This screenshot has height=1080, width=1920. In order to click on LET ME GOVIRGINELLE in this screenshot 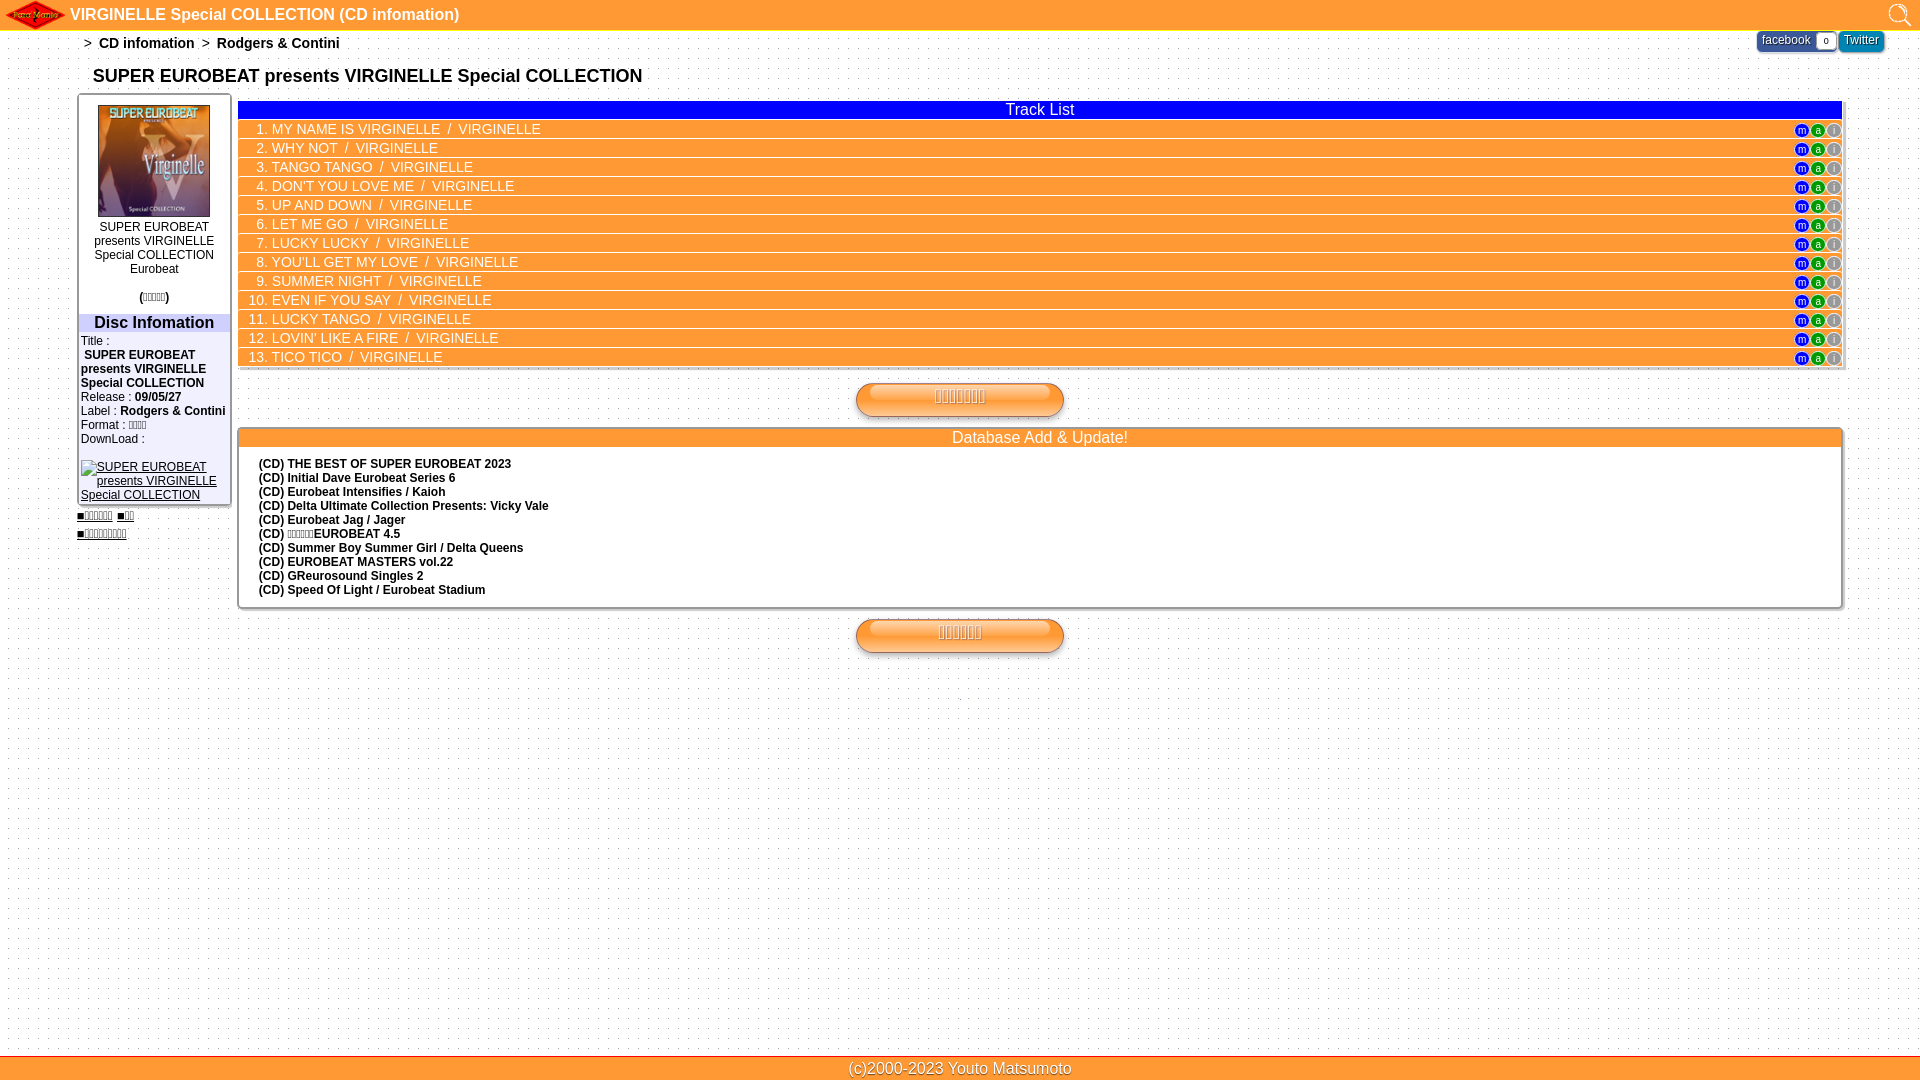, I will do `click(1018, 224)`.